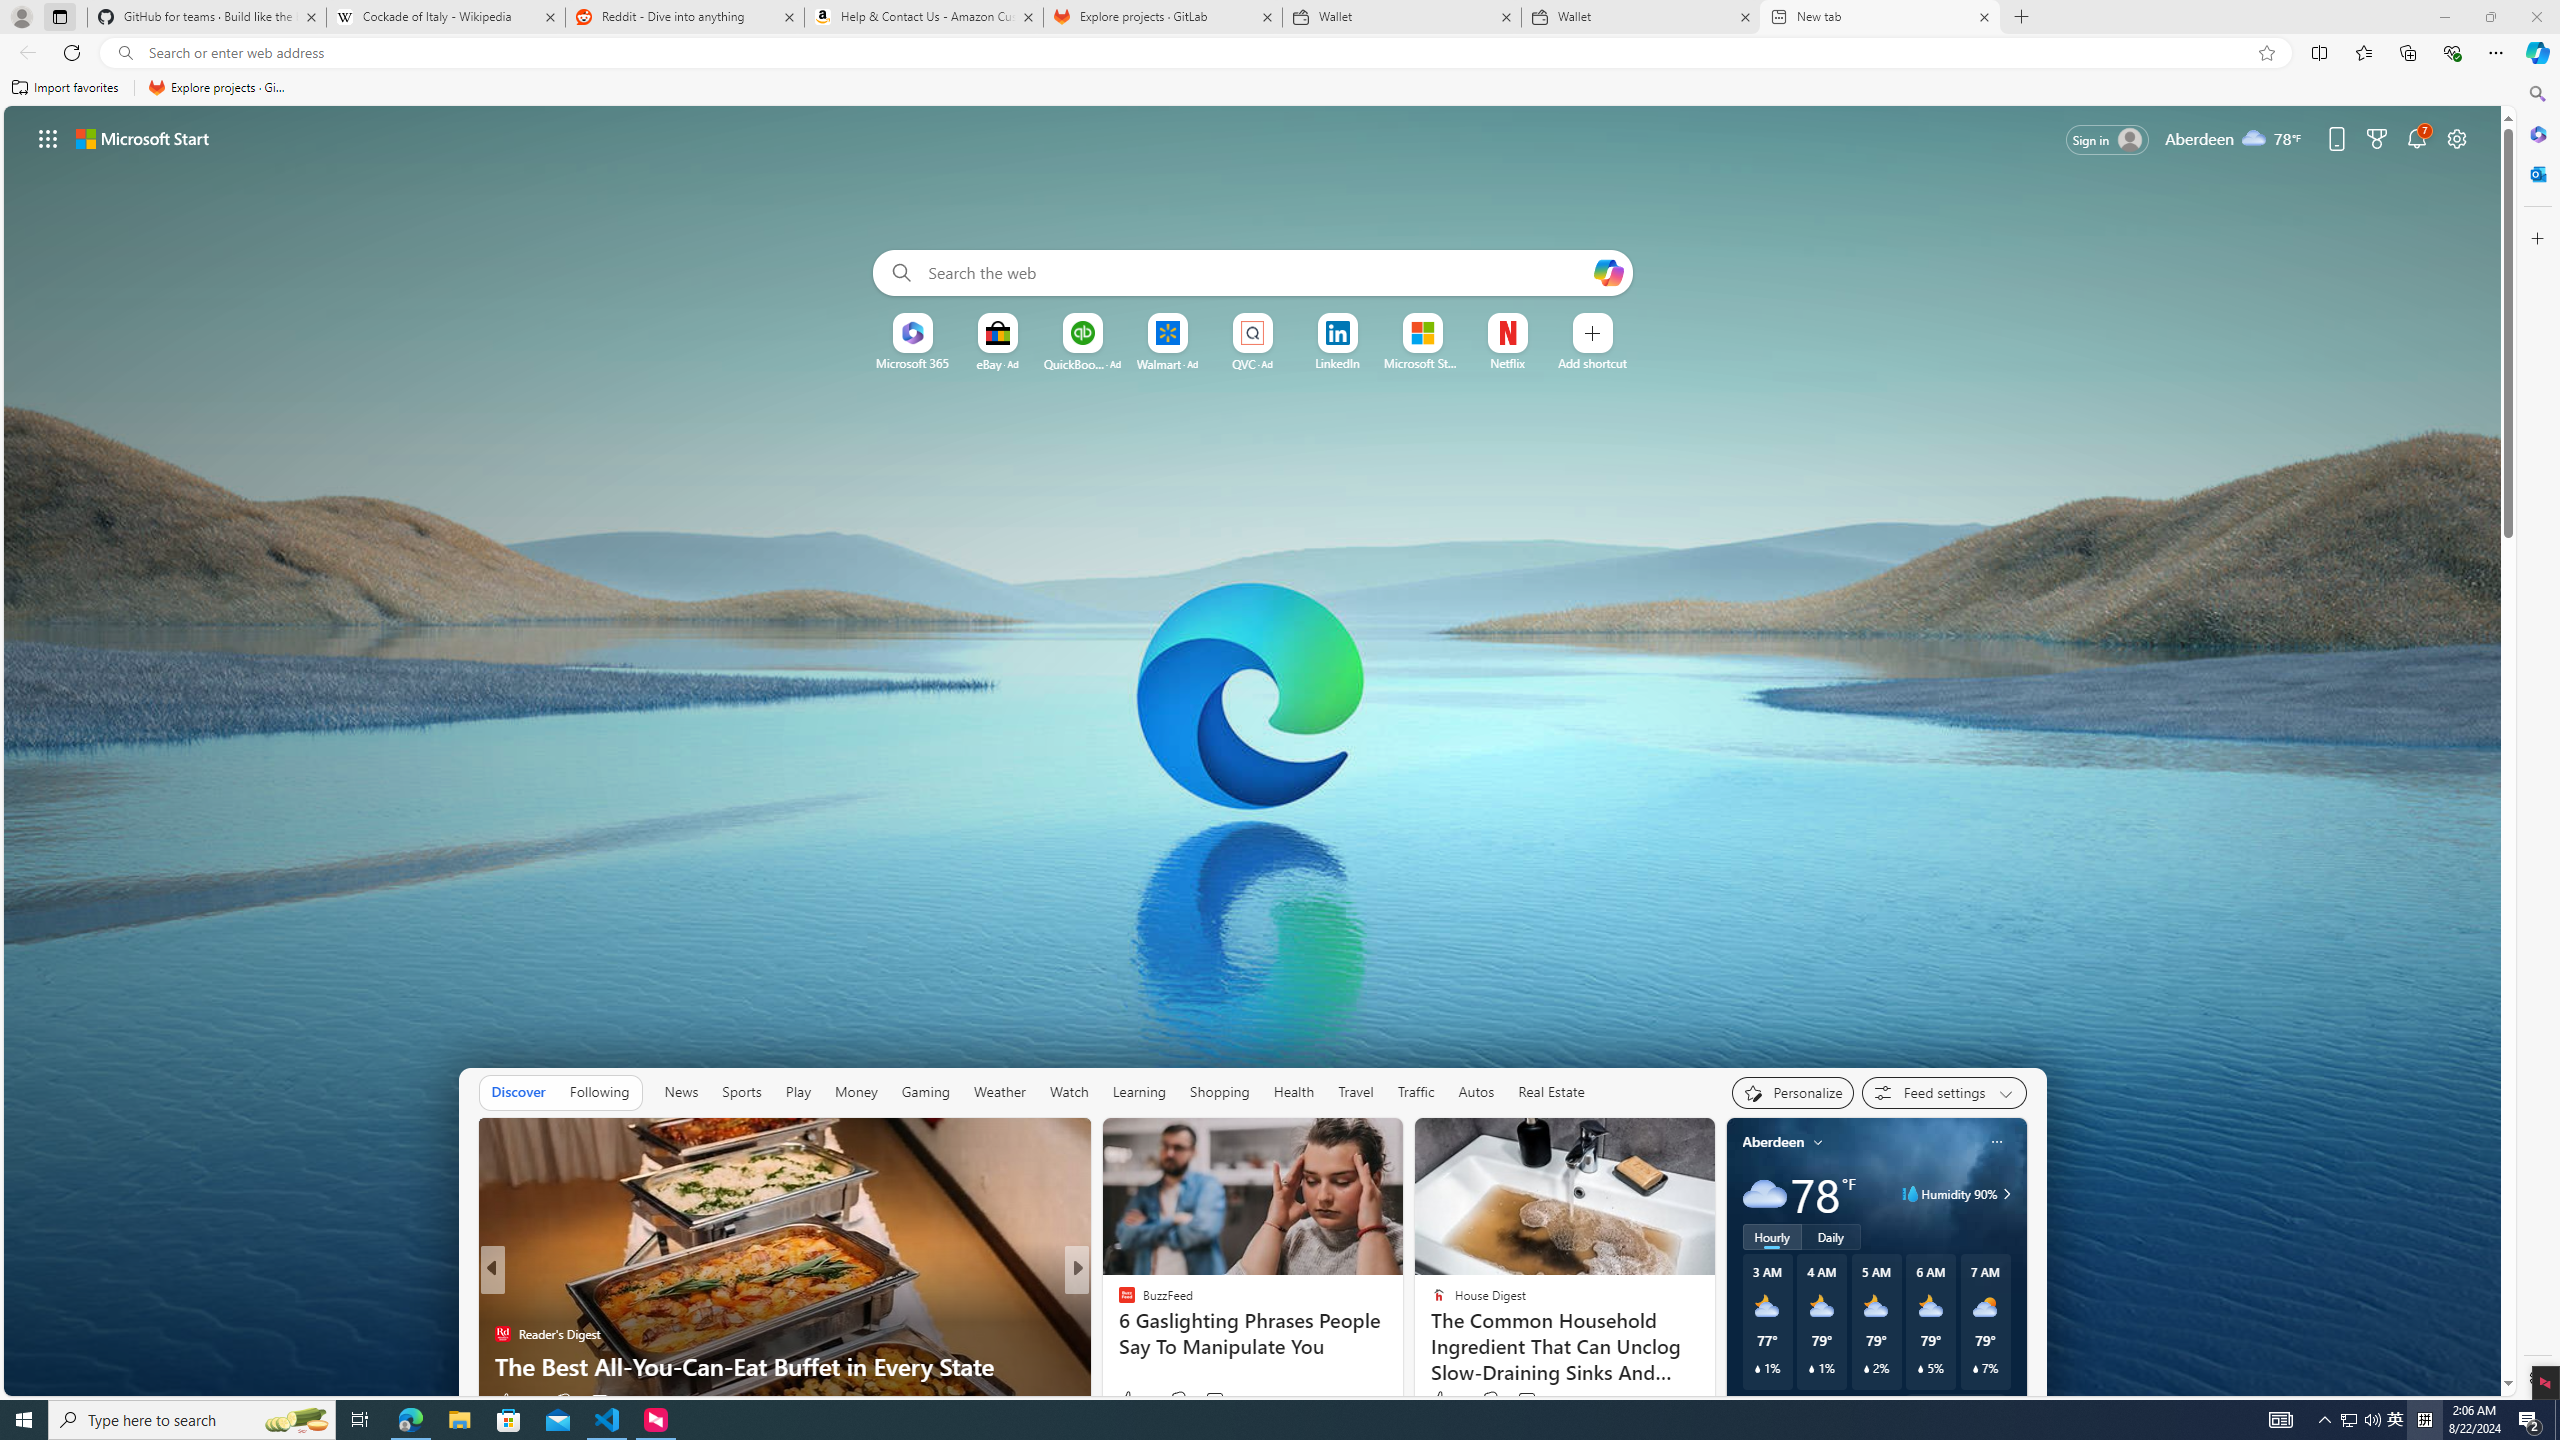  Describe the element at coordinates (1118, 1302) in the screenshot. I see `USA TODAY` at that location.